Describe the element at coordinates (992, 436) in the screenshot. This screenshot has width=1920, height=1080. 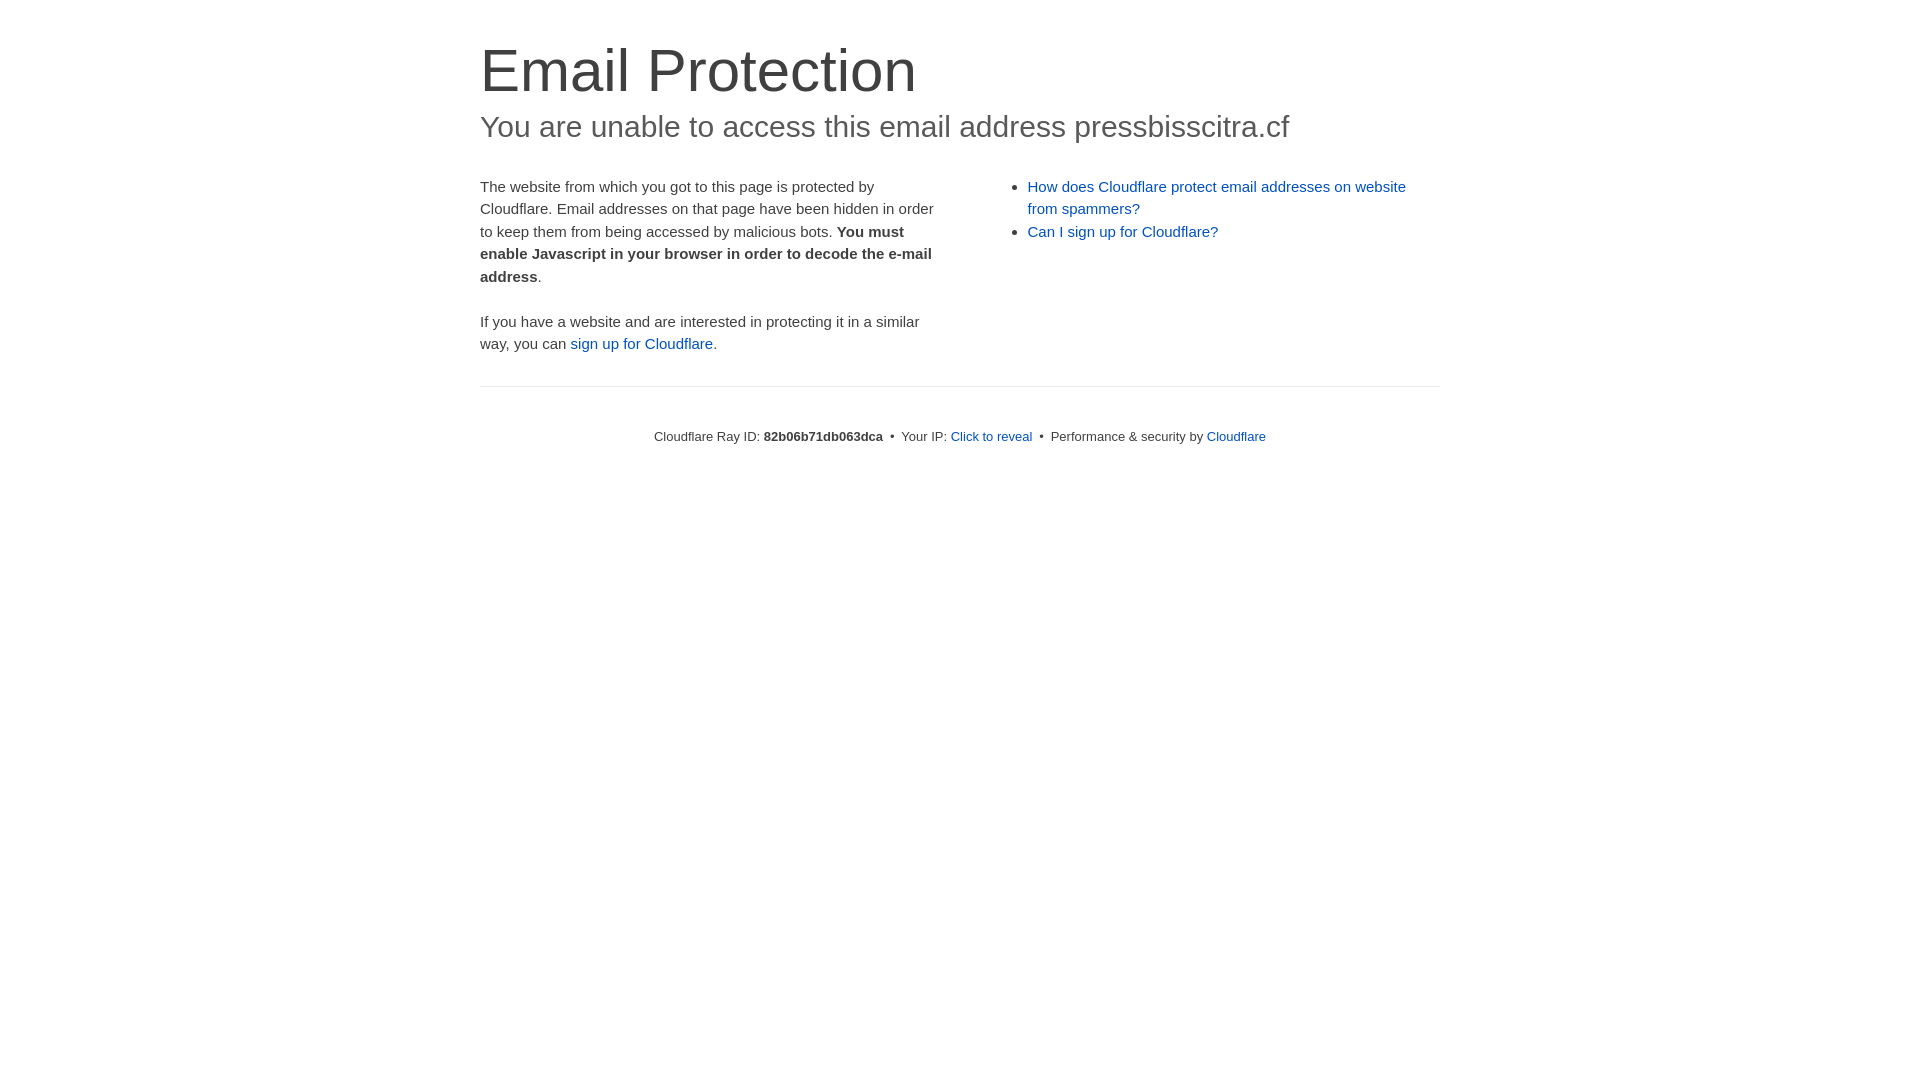
I see `Click to reveal` at that location.